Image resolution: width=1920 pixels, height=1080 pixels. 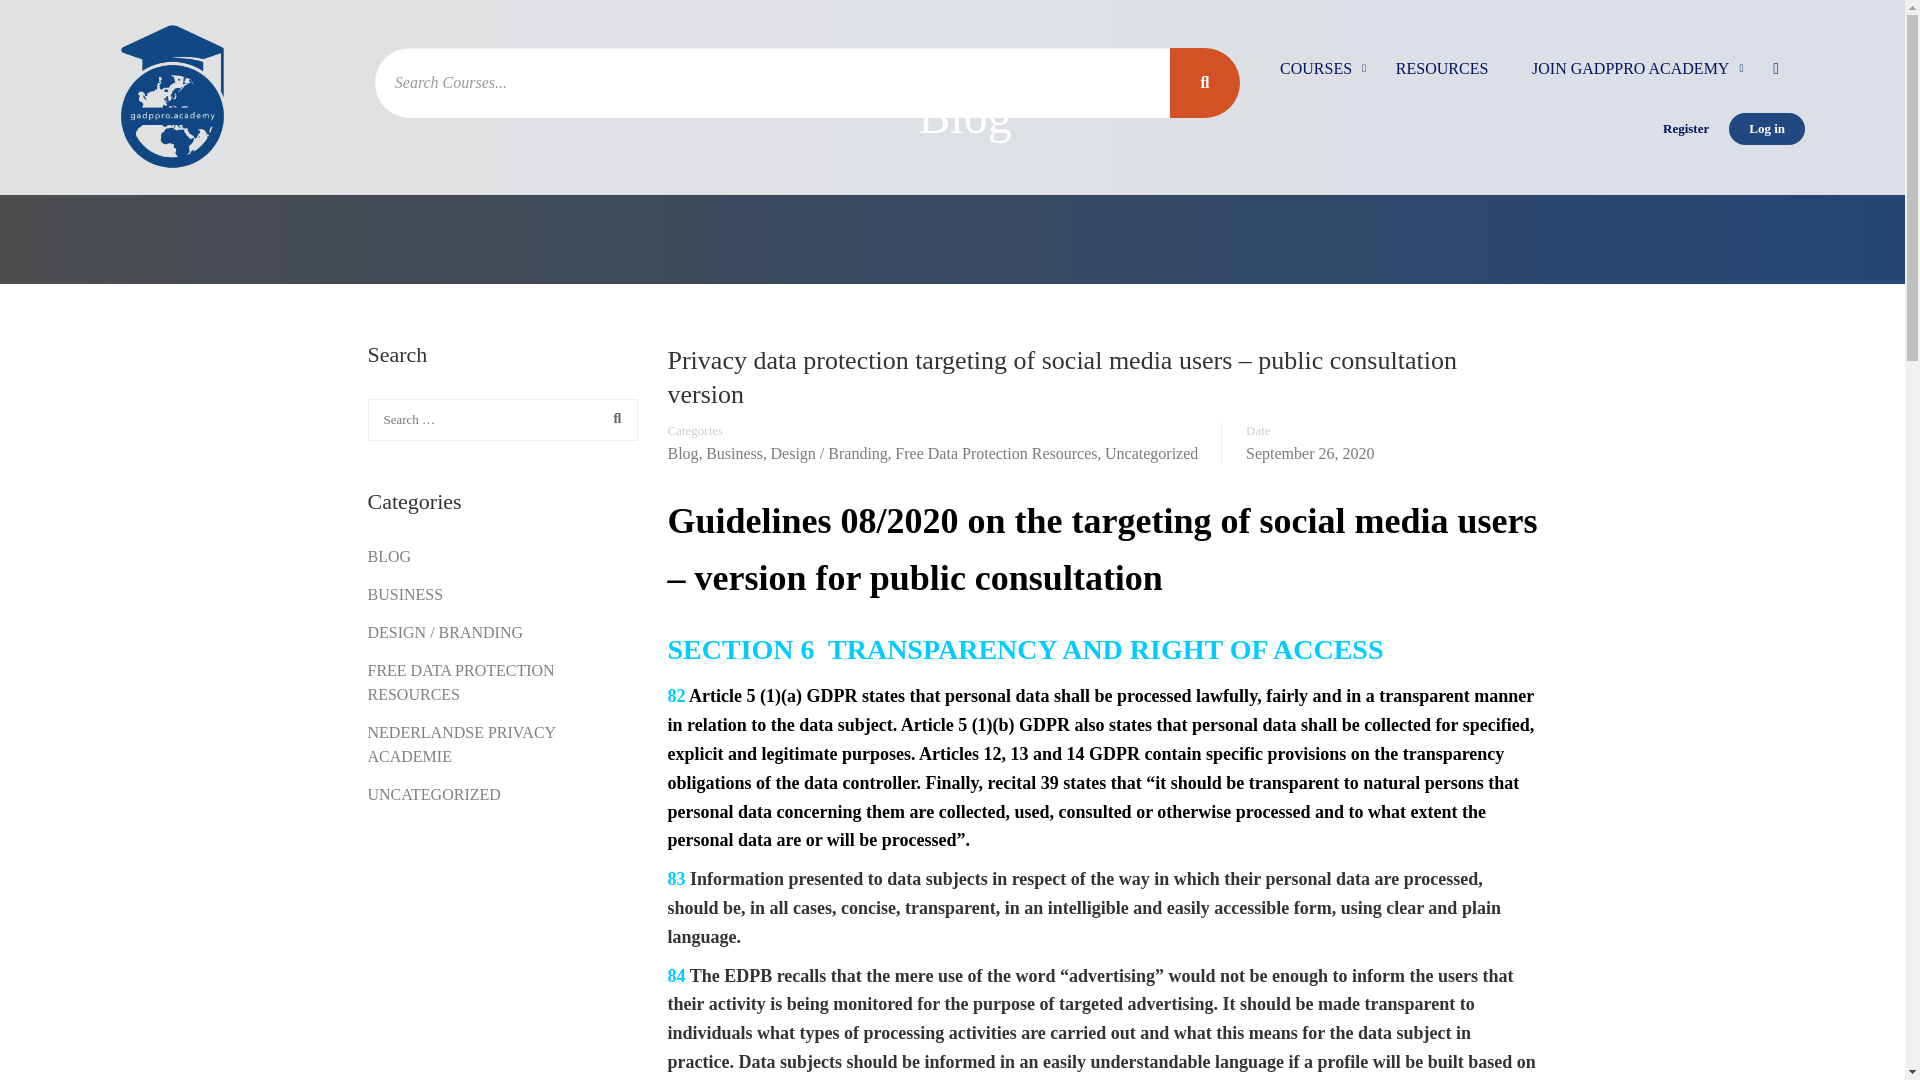 I want to click on Blog, so click(x=683, y=454).